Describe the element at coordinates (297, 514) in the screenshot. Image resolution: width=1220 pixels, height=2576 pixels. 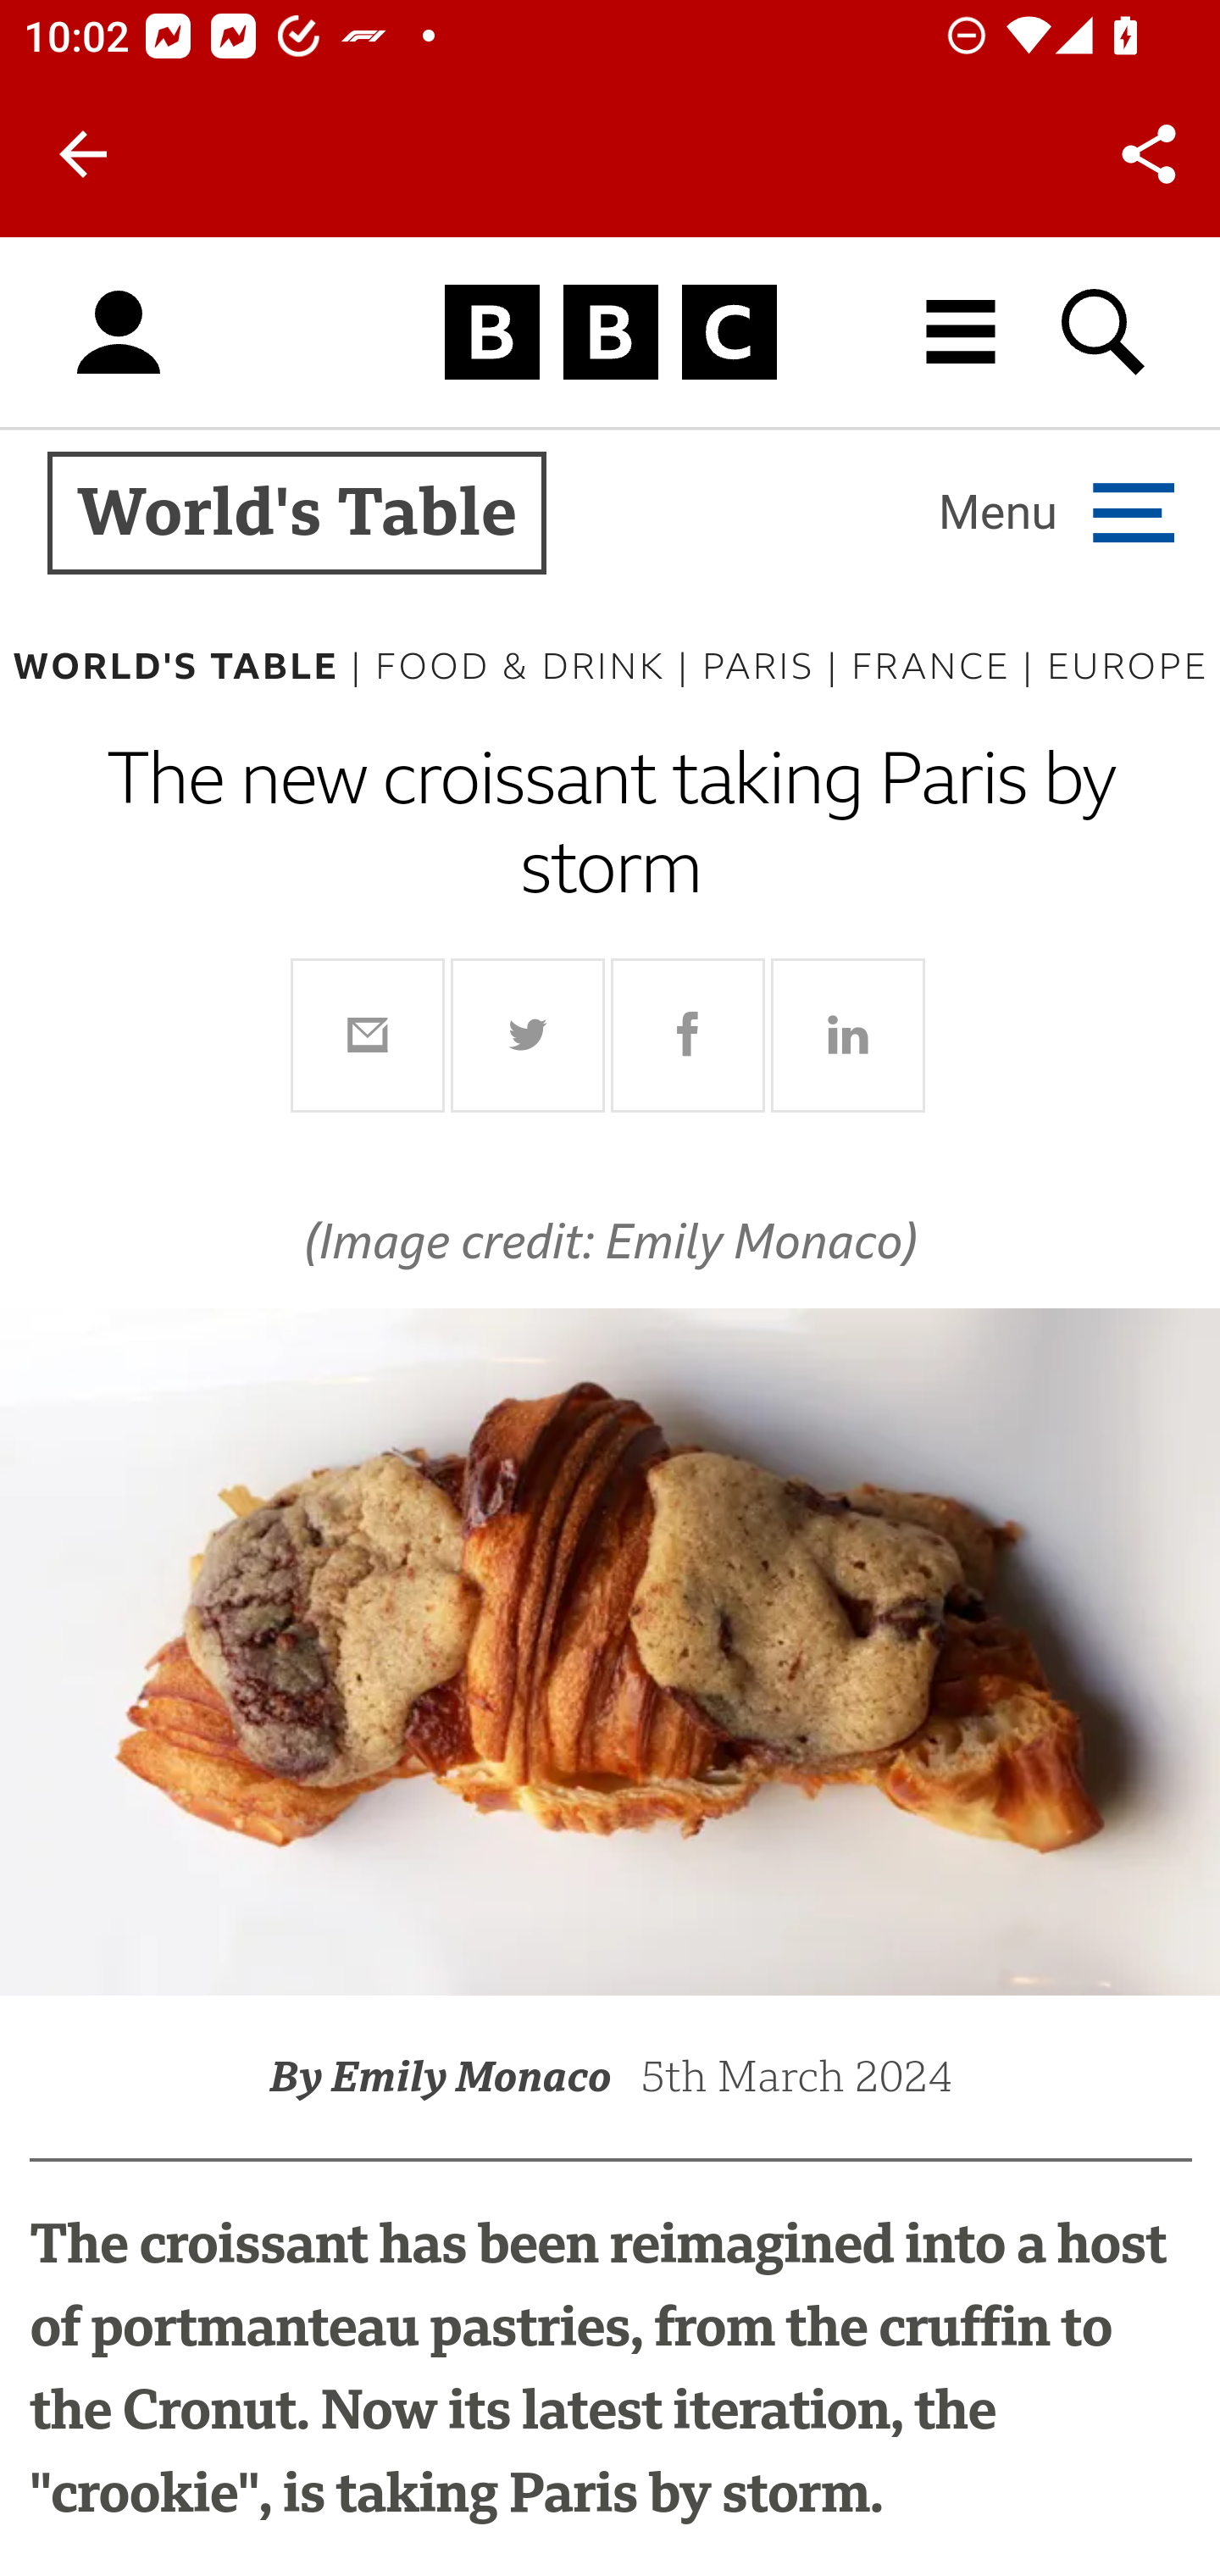
I see `World's Table` at that location.